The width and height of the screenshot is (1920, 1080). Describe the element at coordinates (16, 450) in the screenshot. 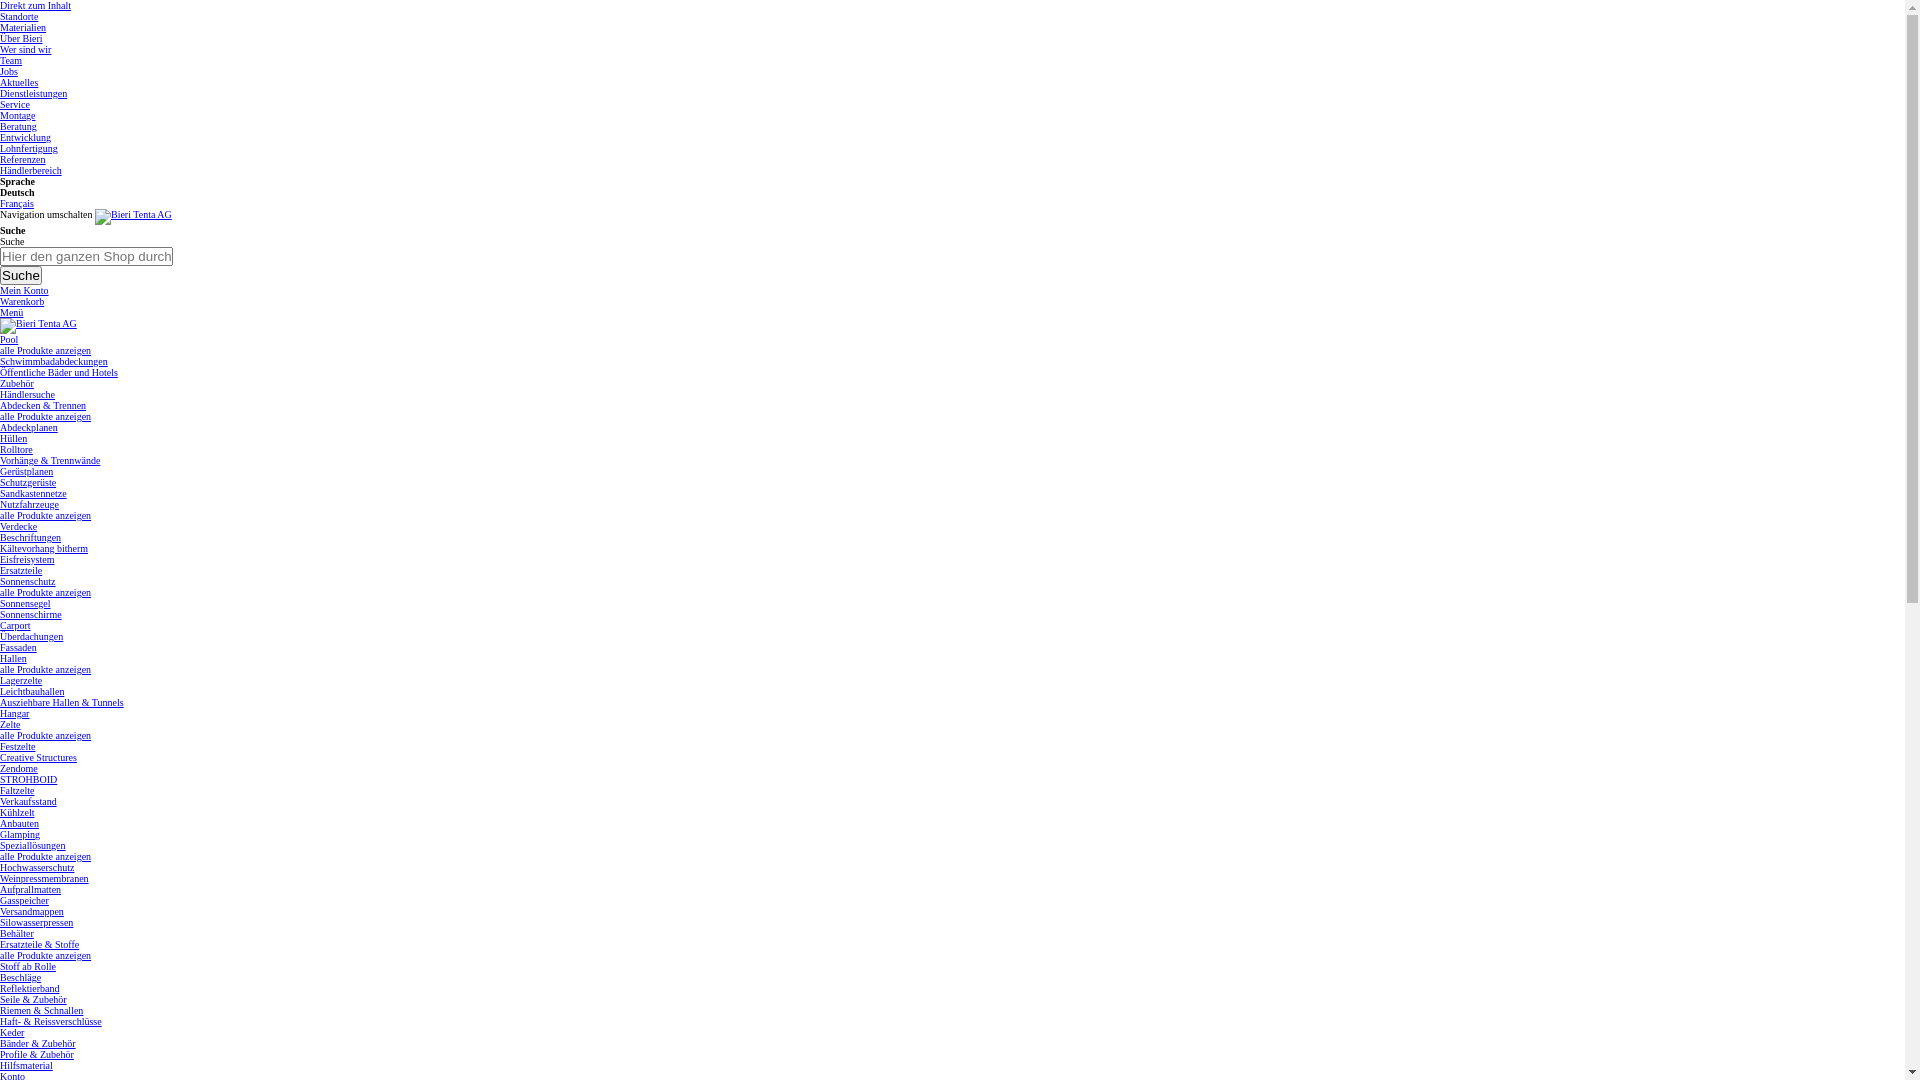

I see `Rolltore` at that location.